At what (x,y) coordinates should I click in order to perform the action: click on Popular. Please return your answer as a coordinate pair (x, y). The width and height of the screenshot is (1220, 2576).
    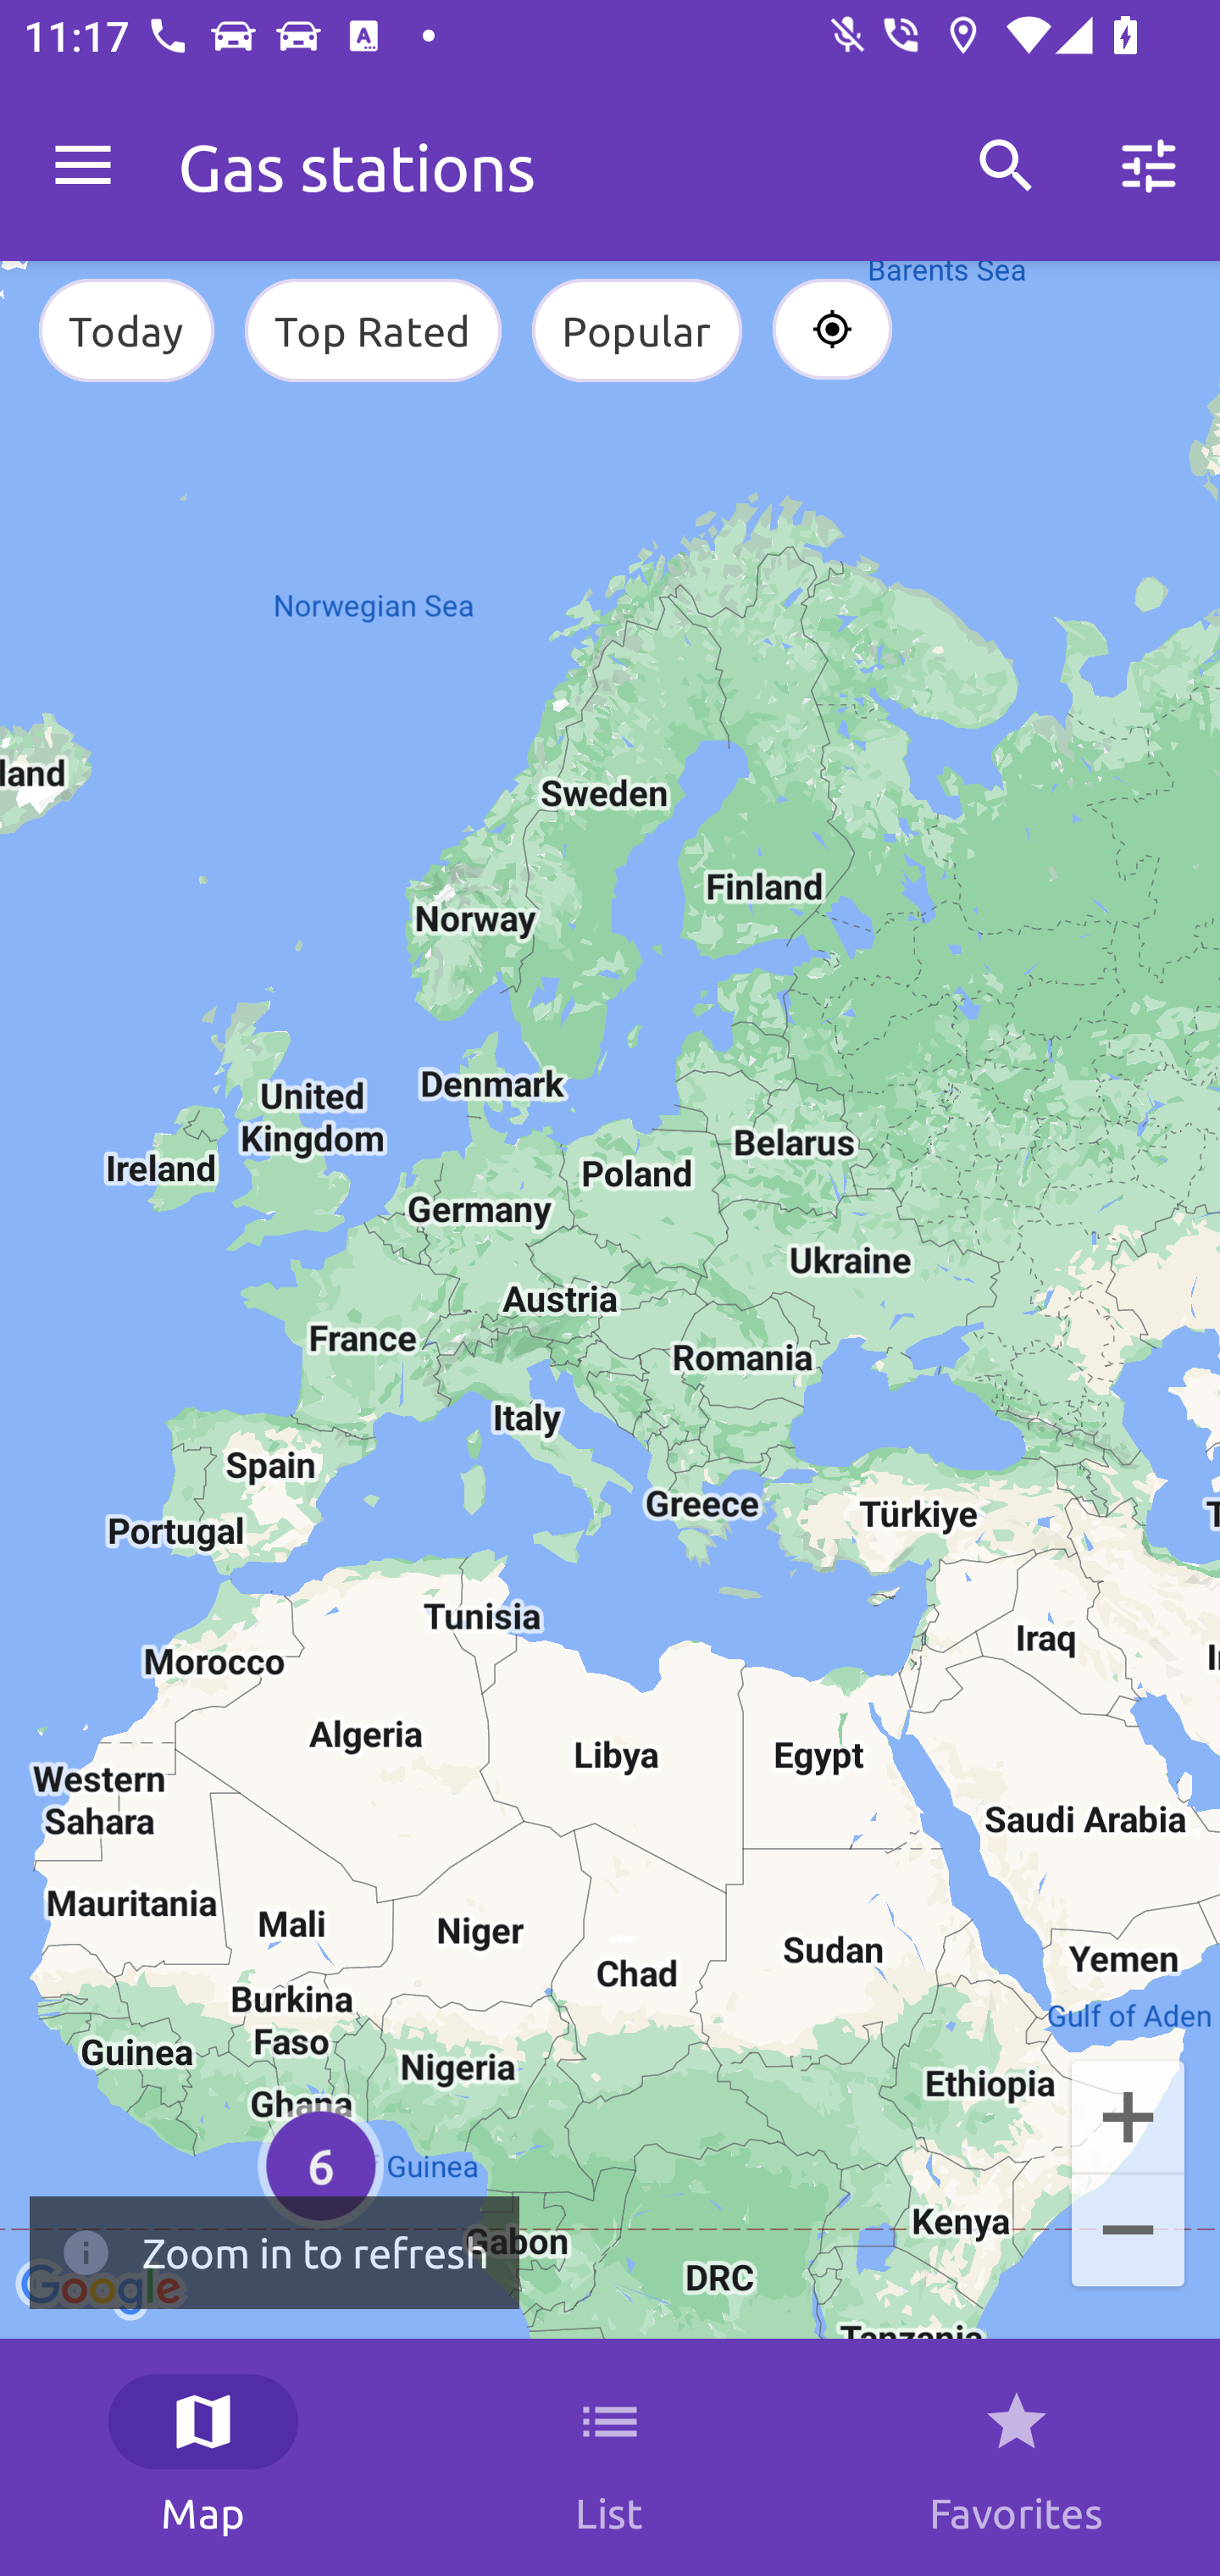
    Looking at the image, I should click on (637, 330).